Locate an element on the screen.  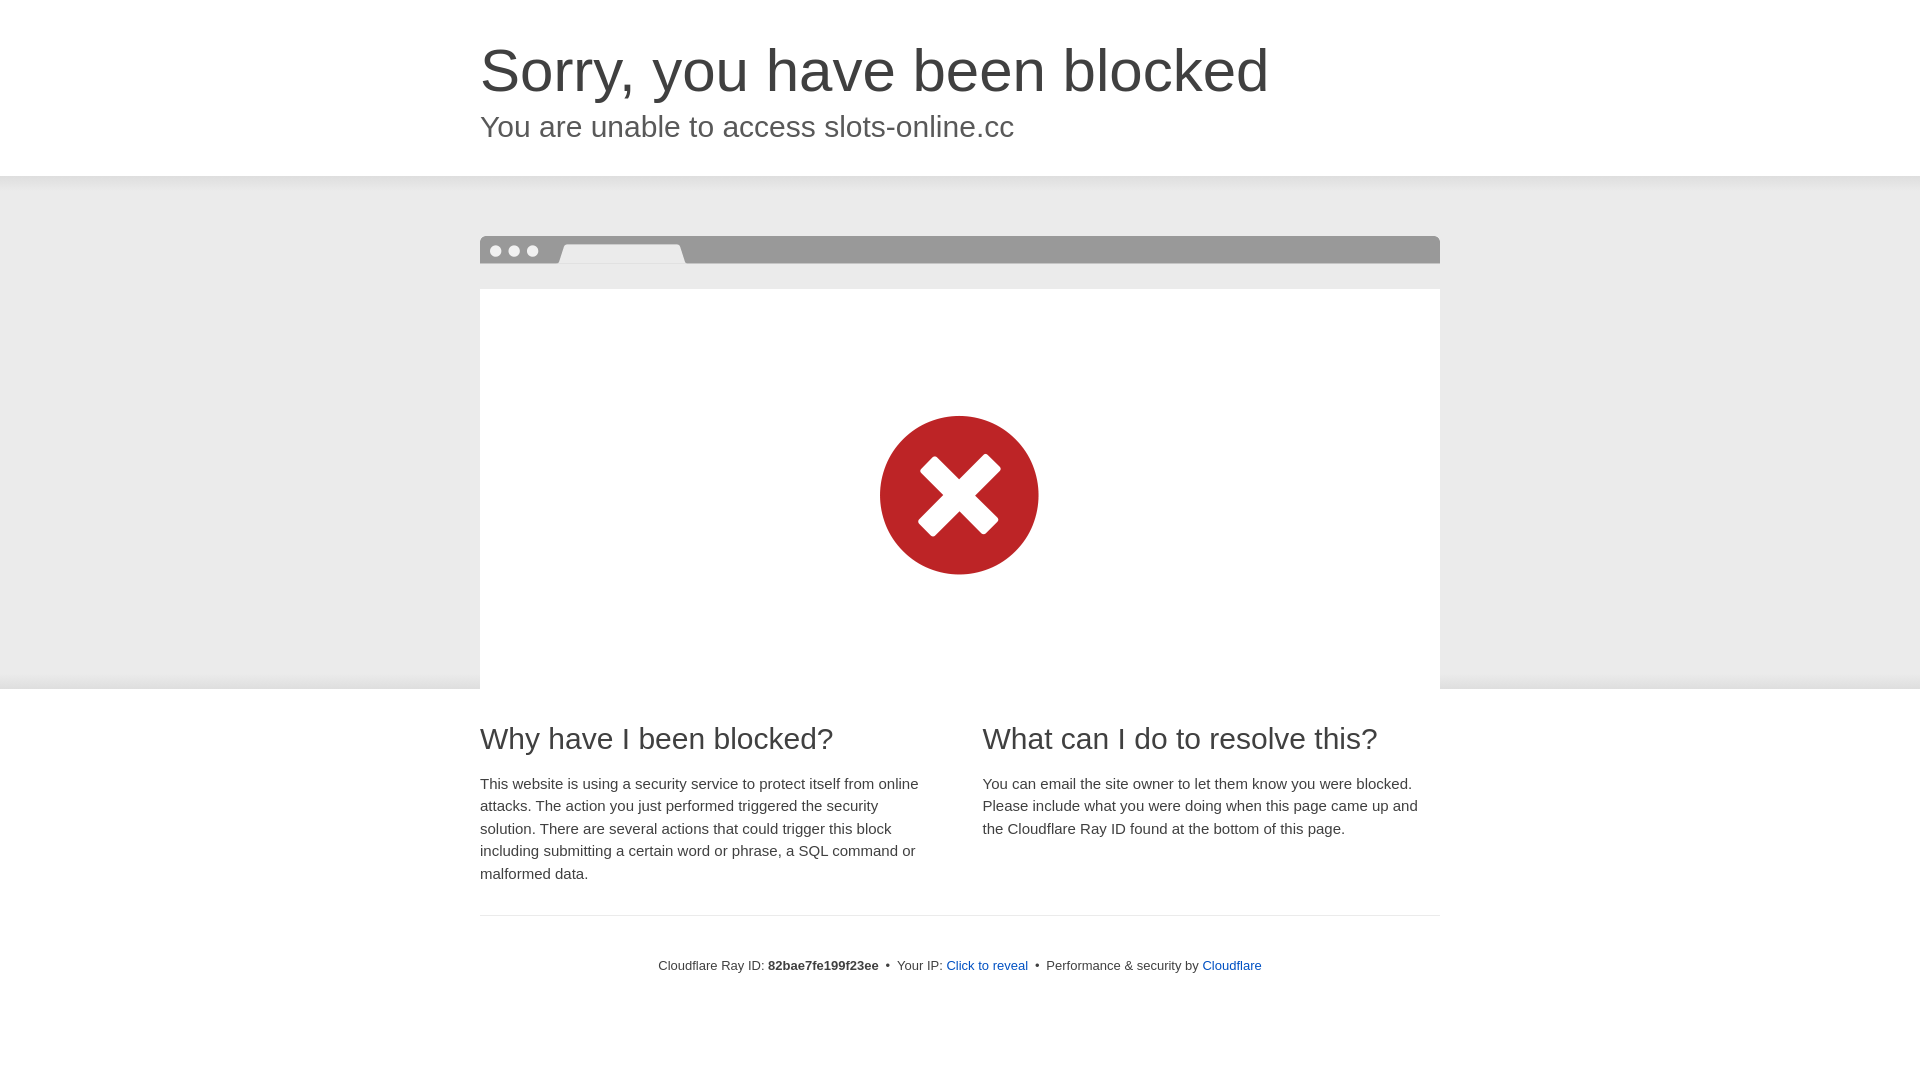
Cloudflare is located at coordinates (1232, 966).